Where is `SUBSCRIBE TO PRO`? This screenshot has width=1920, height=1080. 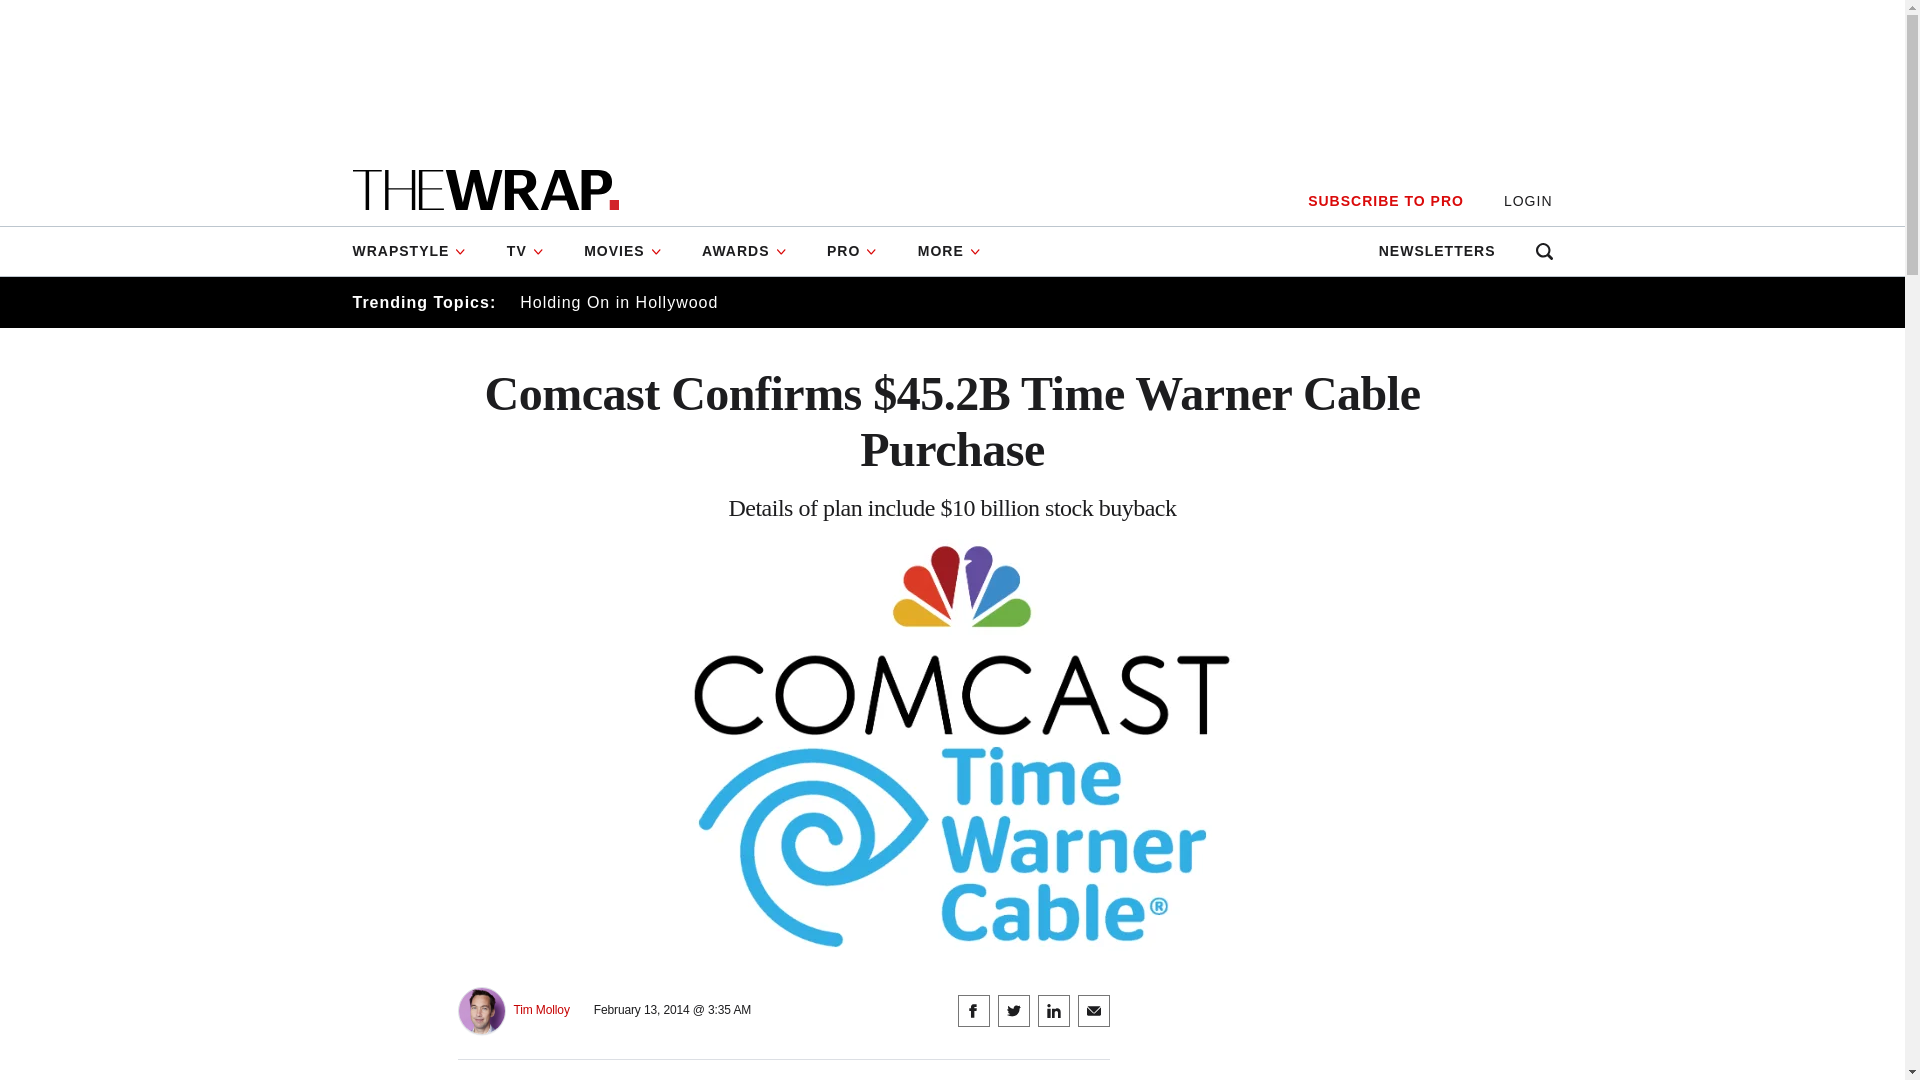 SUBSCRIBE TO PRO is located at coordinates (1385, 201).